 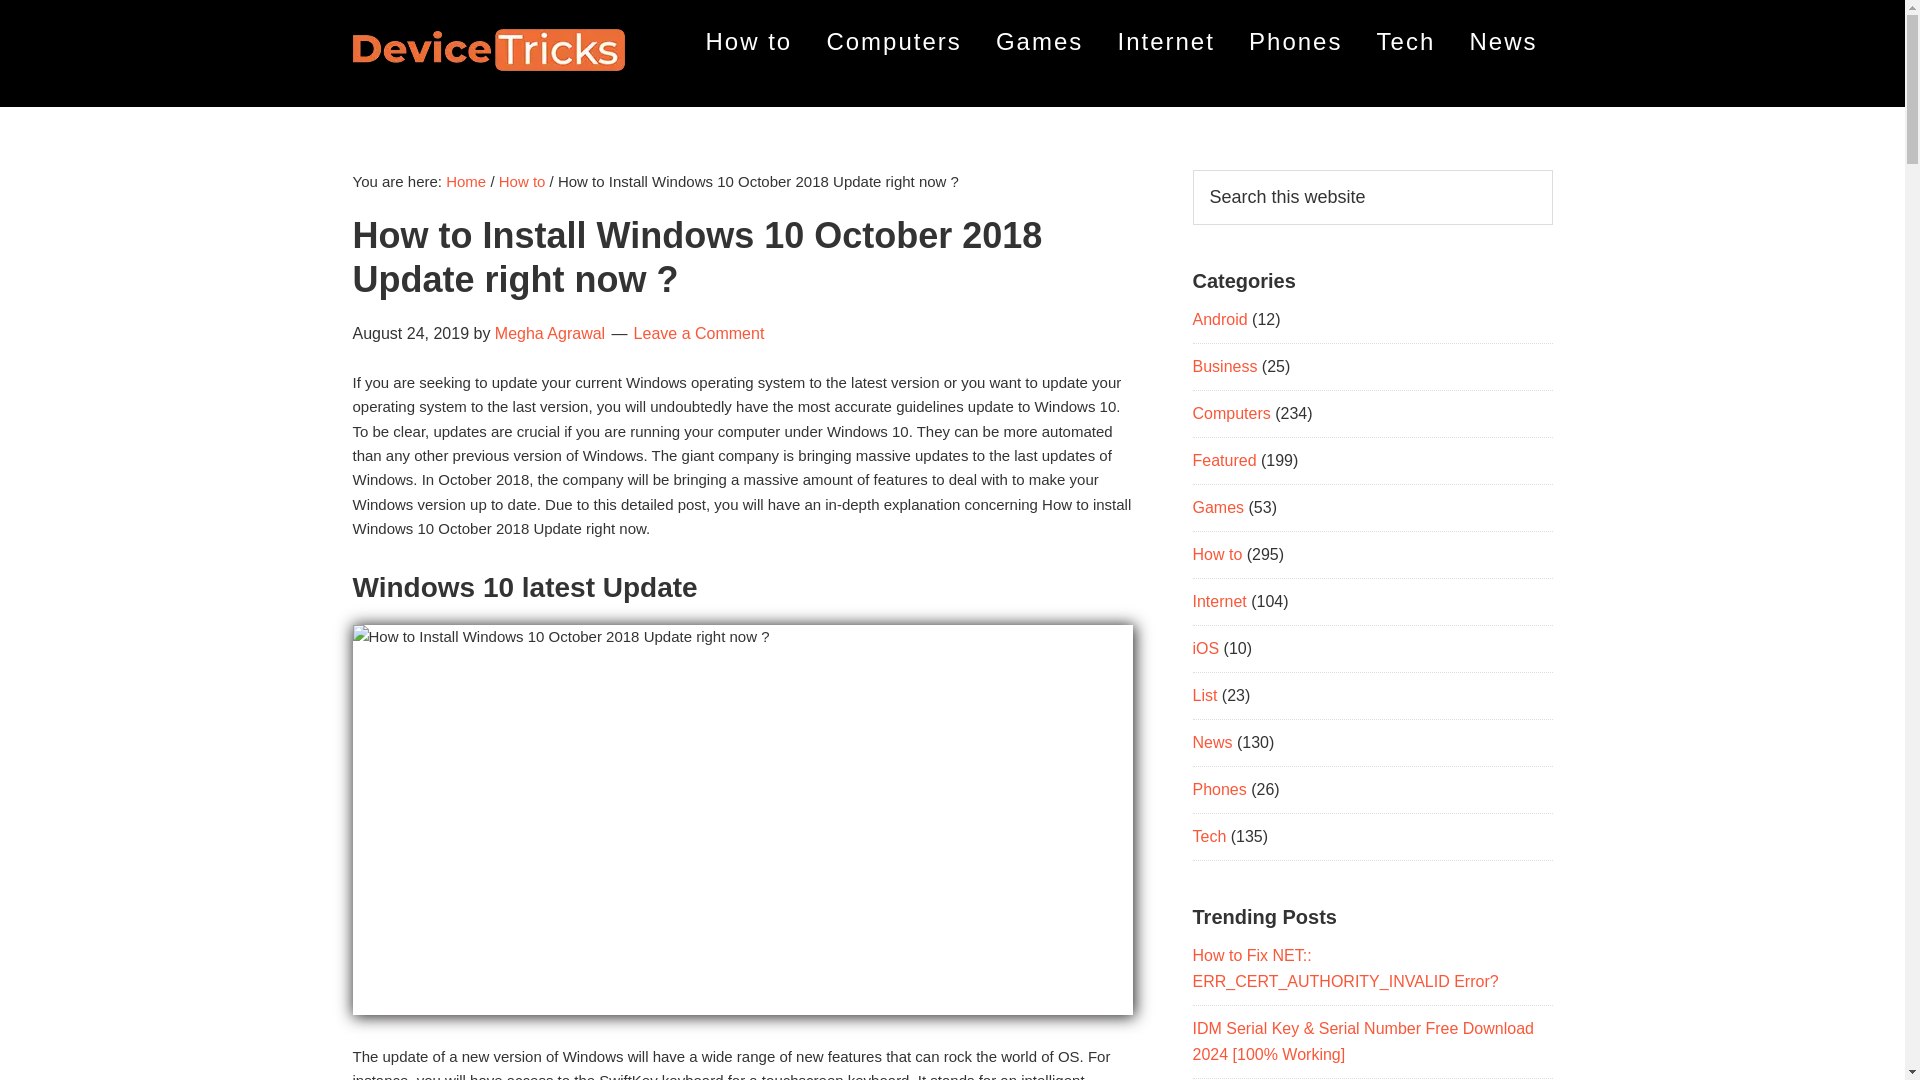 I want to click on News, so click(x=1212, y=742).